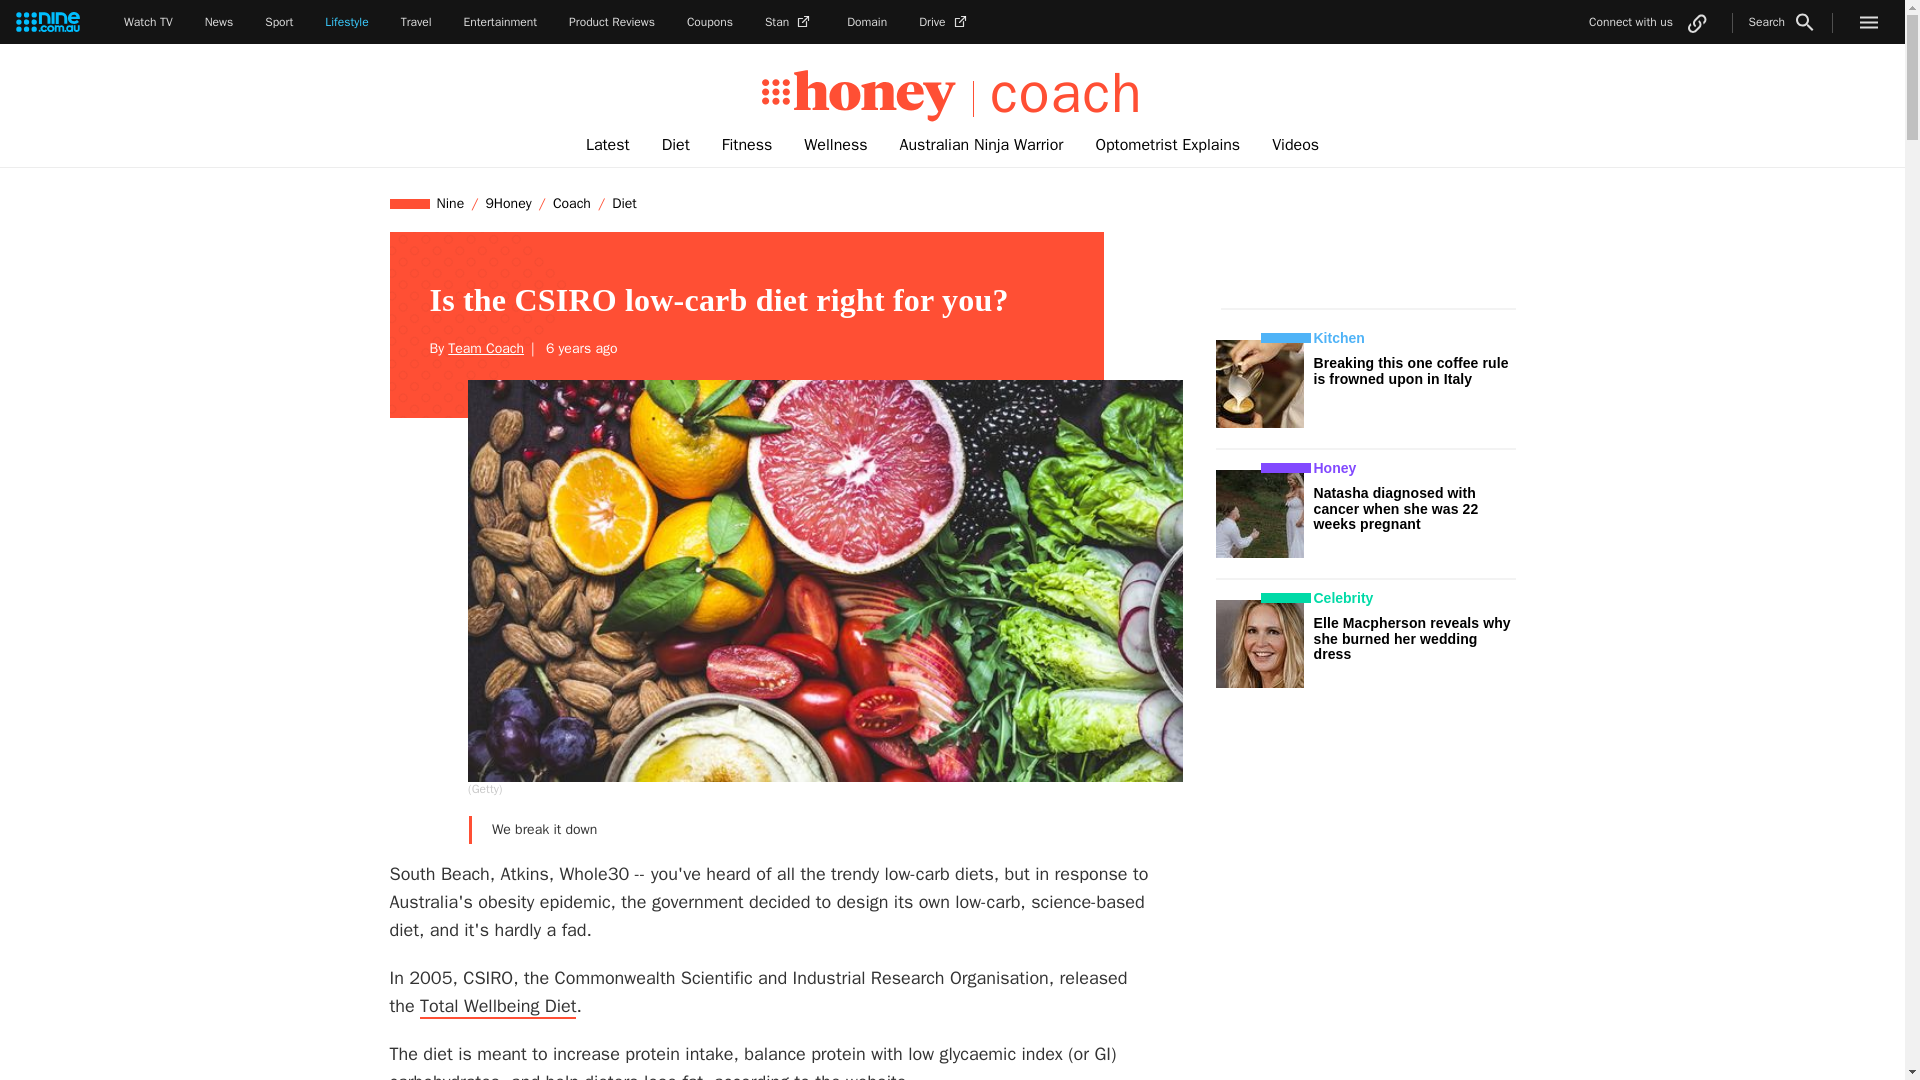  Describe the element at coordinates (571, 203) in the screenshot. I see `Coach` at that location.